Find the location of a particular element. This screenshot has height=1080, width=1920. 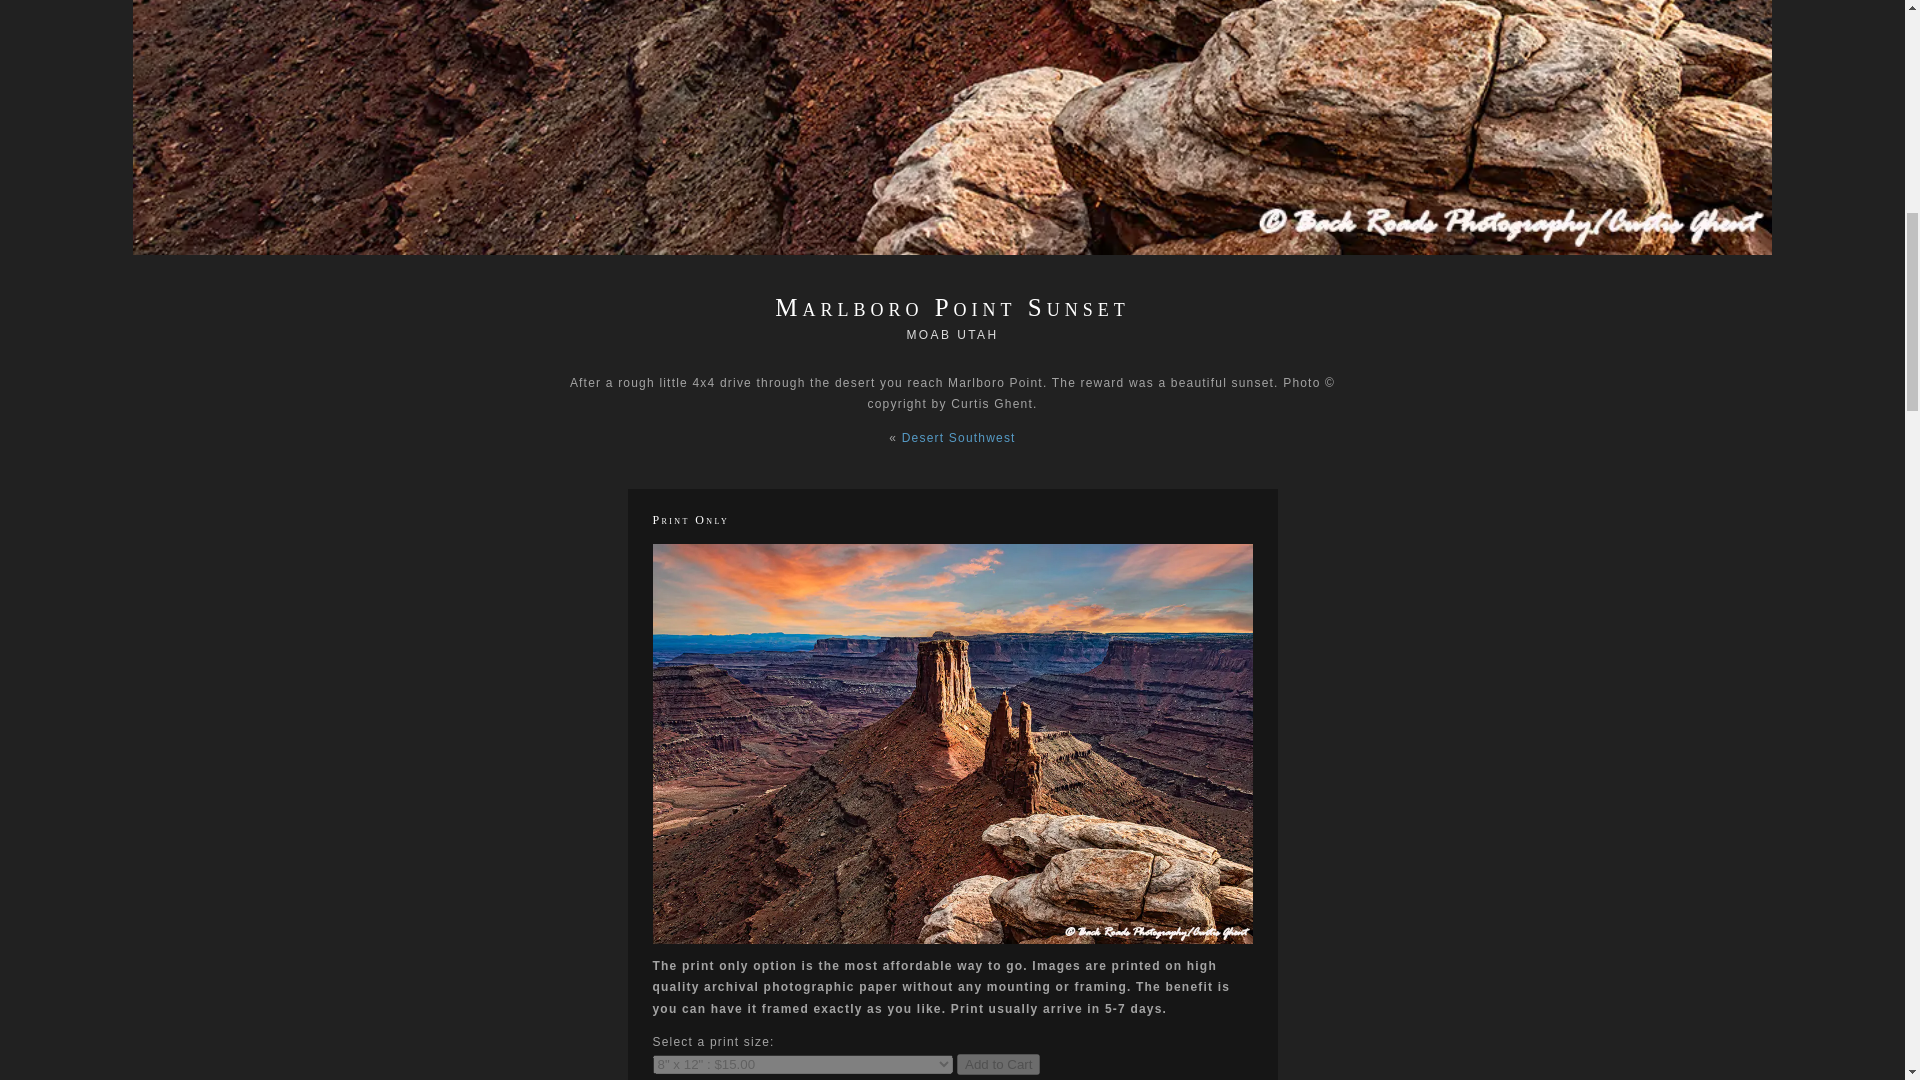

Desert Southwest is located at coordinates (958, 437).